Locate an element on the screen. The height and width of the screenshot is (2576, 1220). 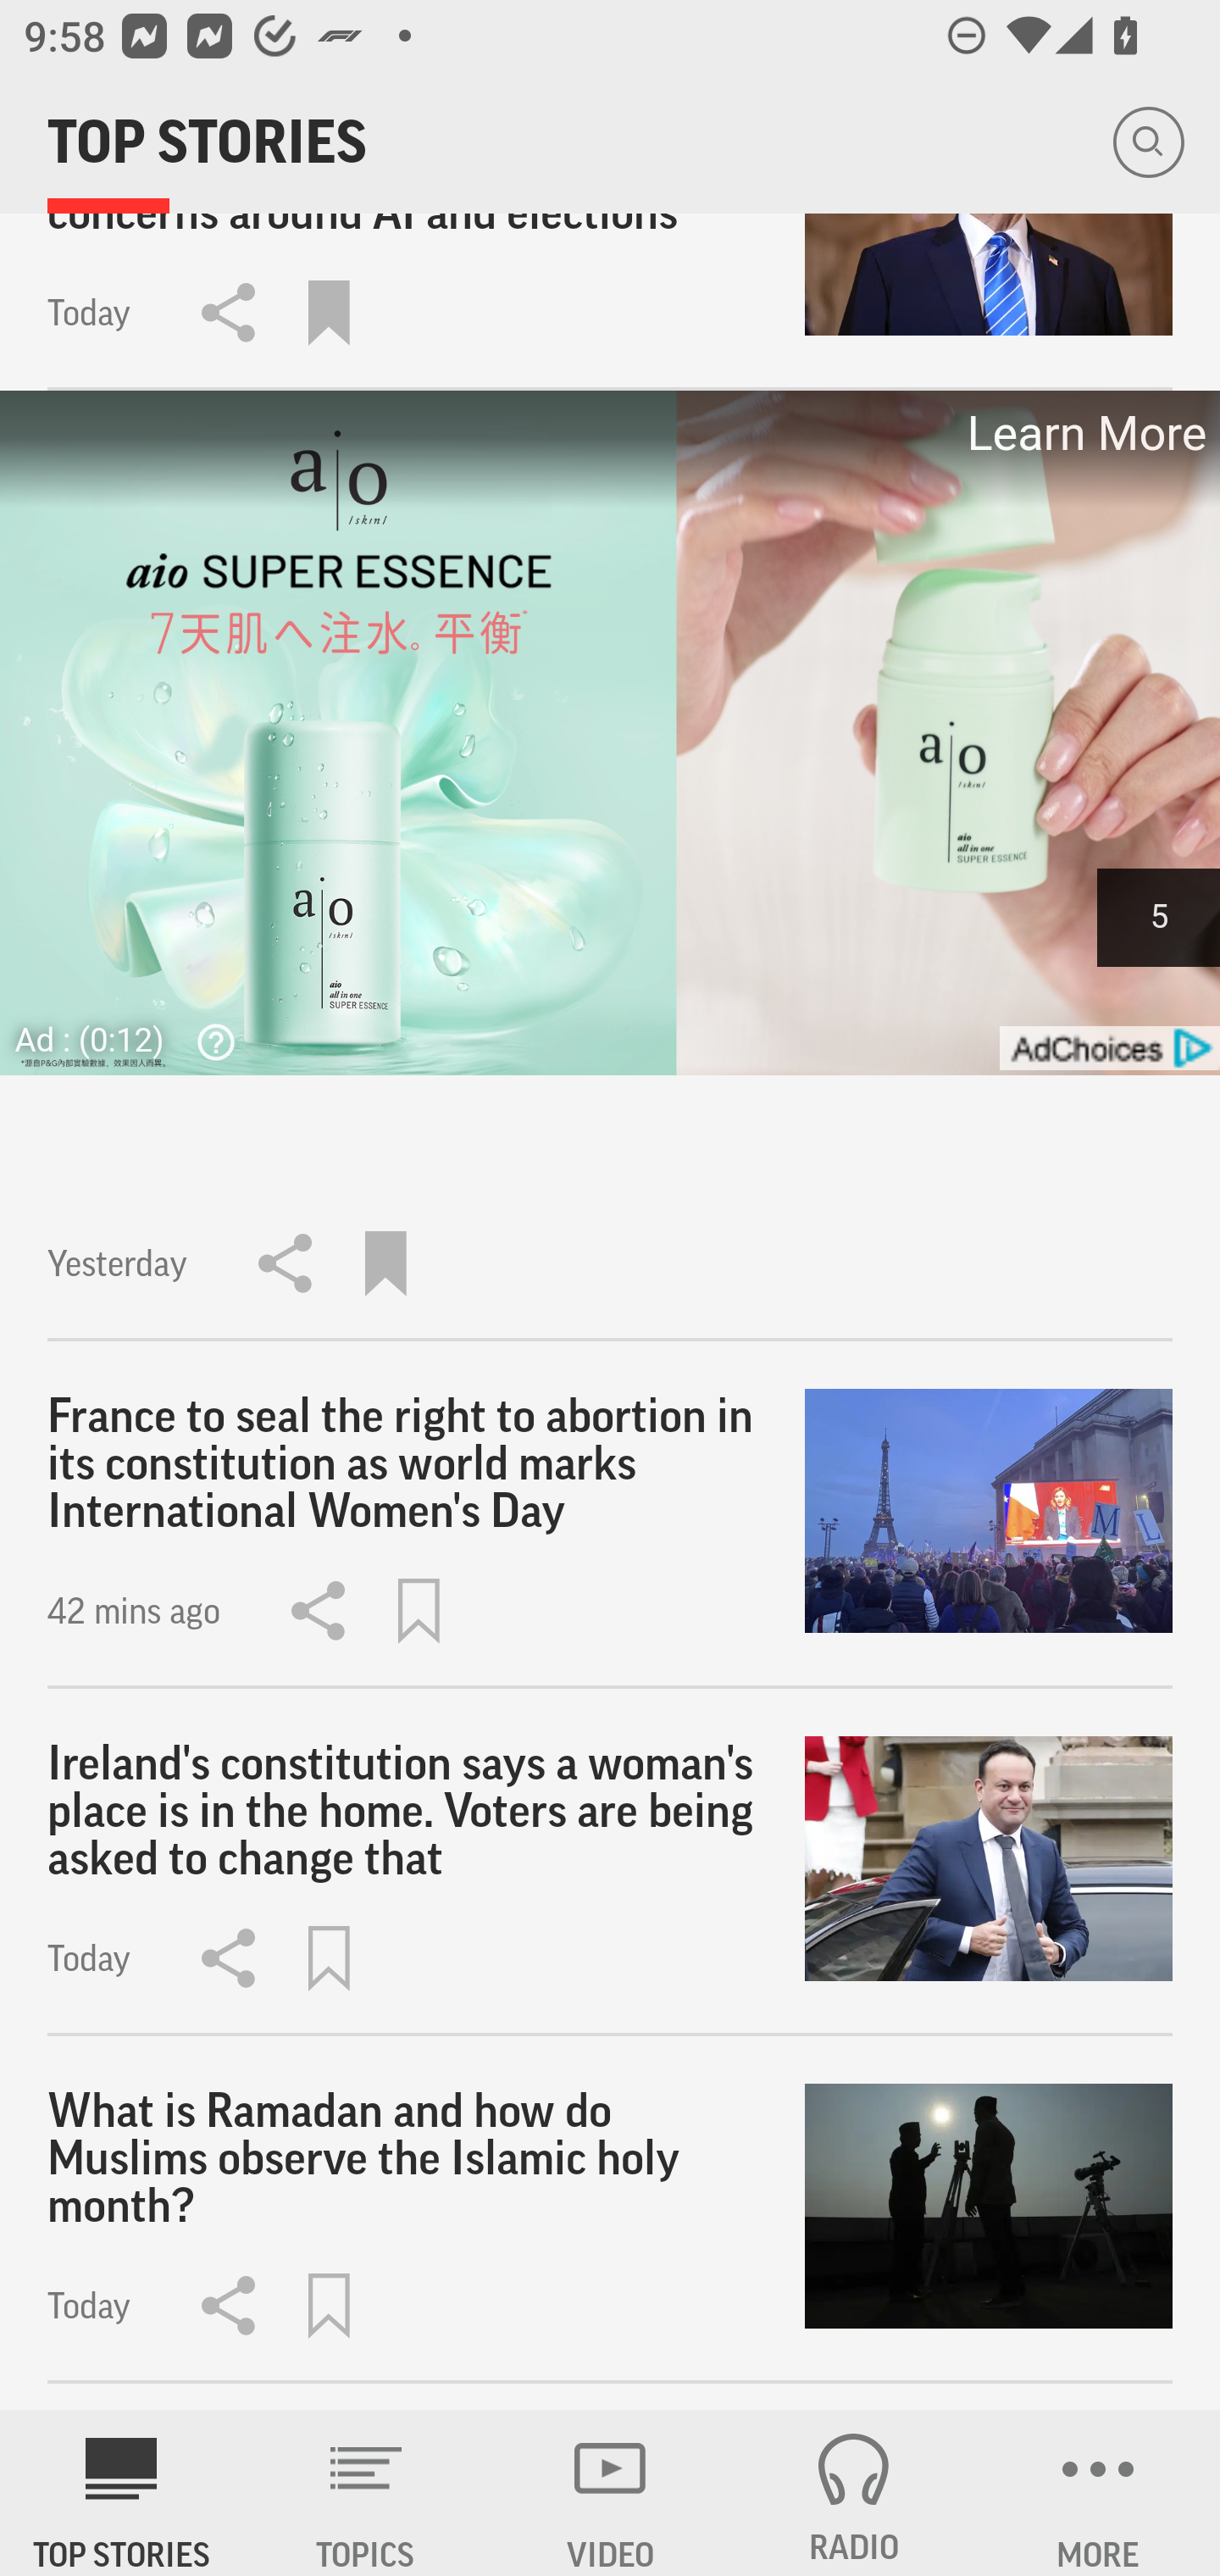
Learn More is located at coordinates (1084, 434).